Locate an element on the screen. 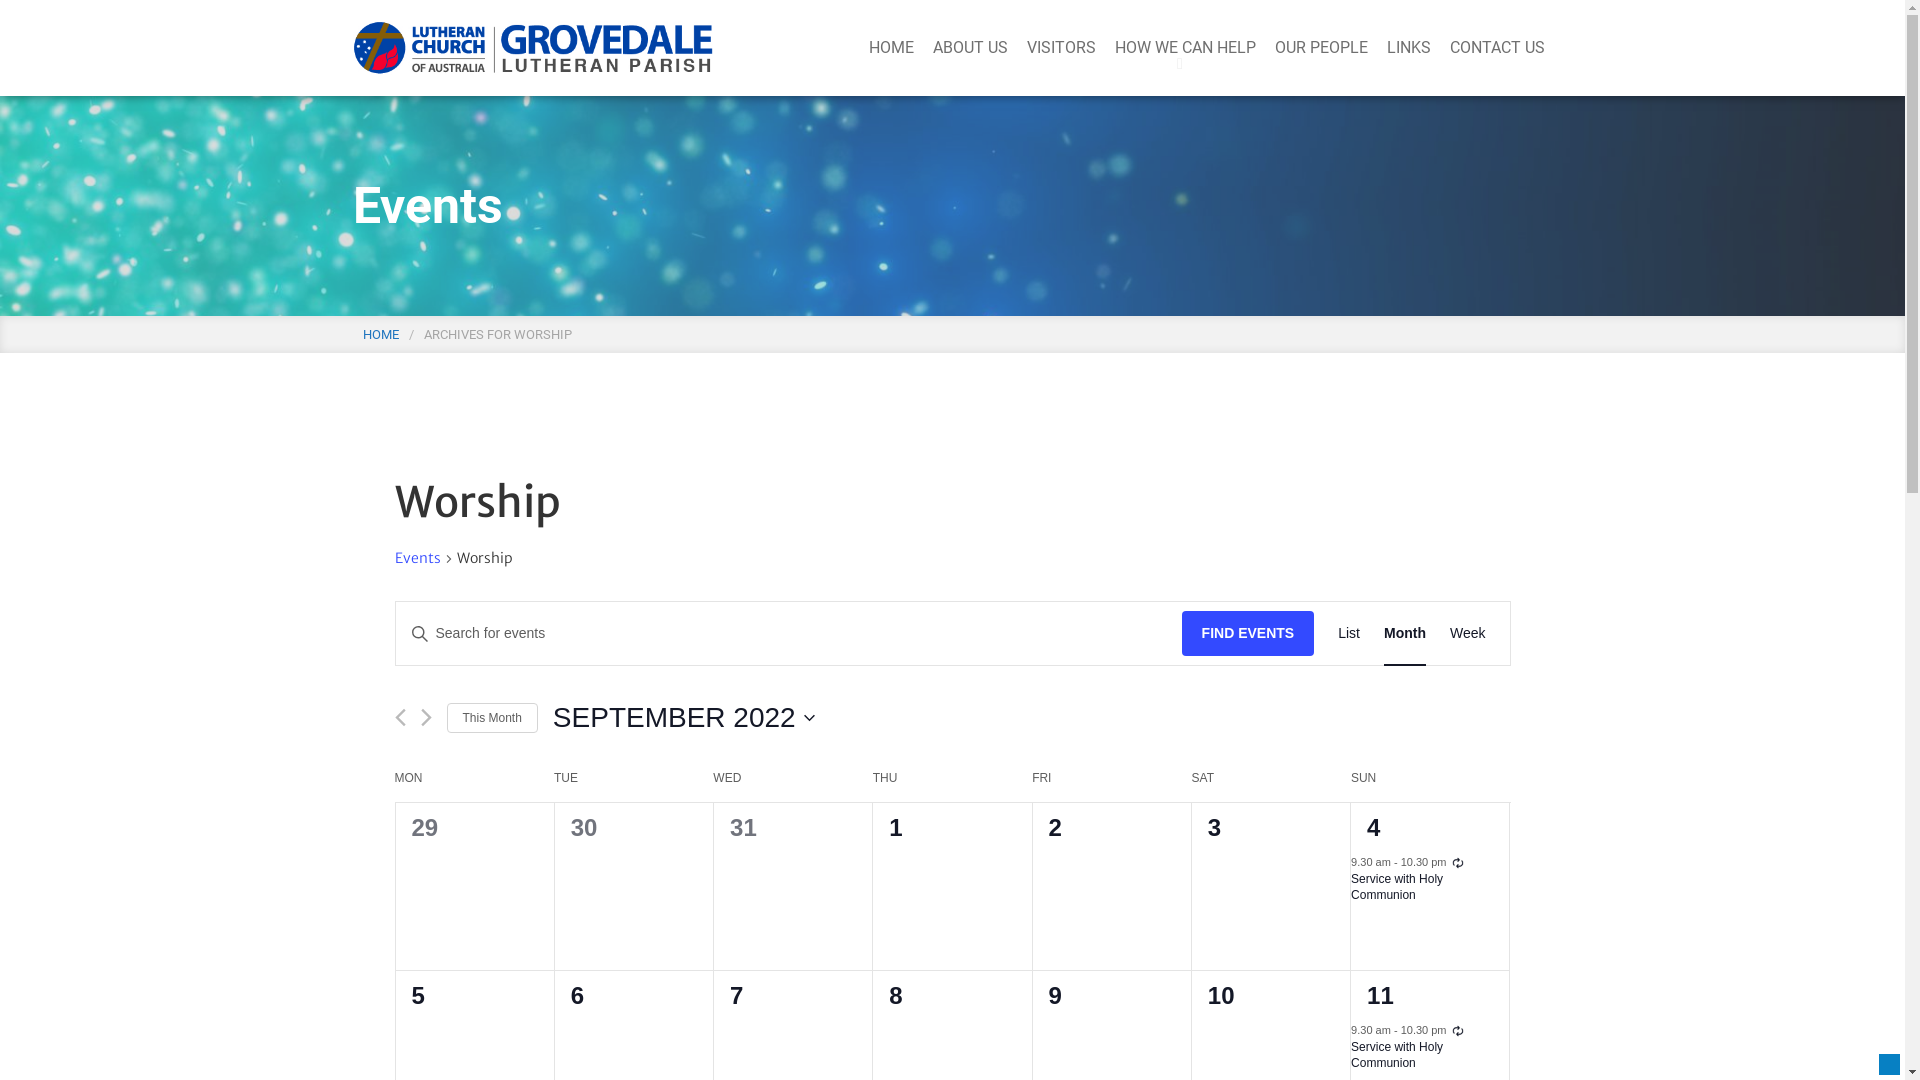  HOME is located at coordinates (380, 334).